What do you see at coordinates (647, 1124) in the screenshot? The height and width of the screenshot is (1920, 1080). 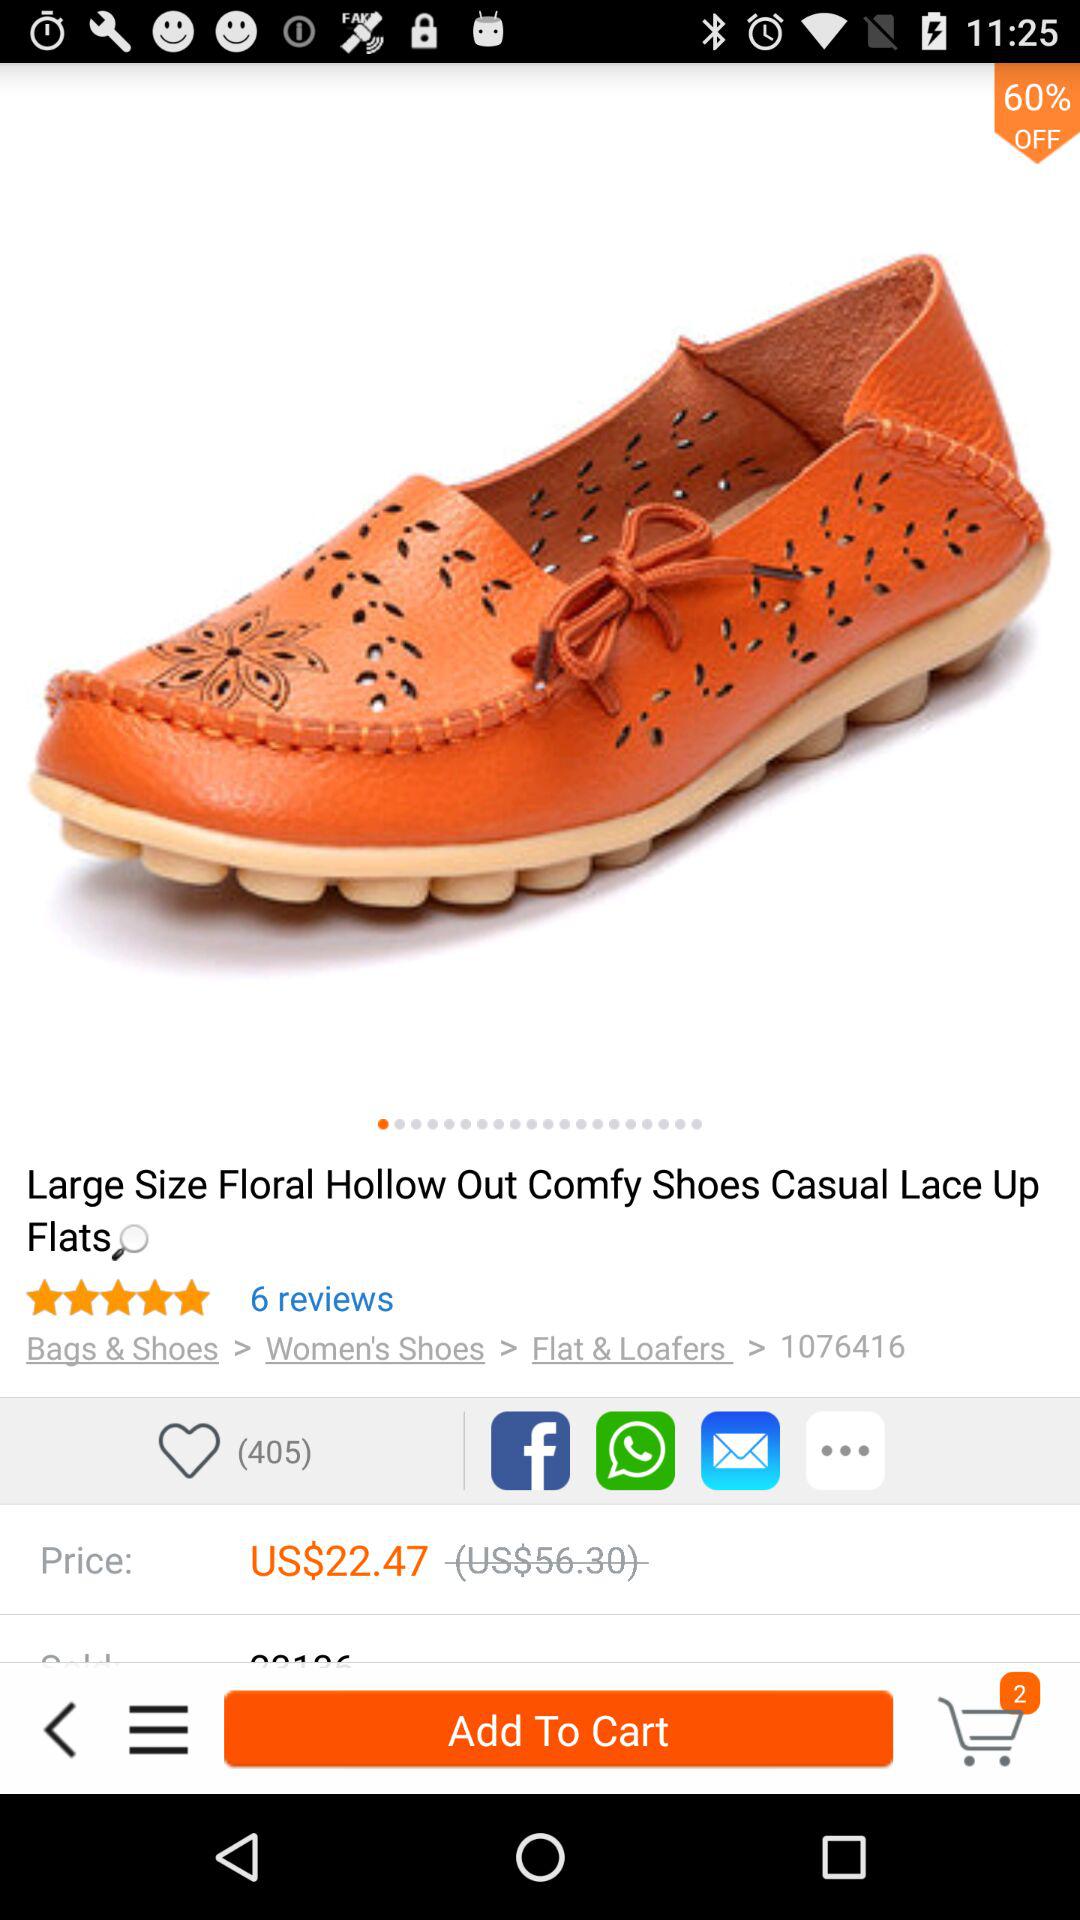 I see `view pictures` at bounding box center [647, 1124].